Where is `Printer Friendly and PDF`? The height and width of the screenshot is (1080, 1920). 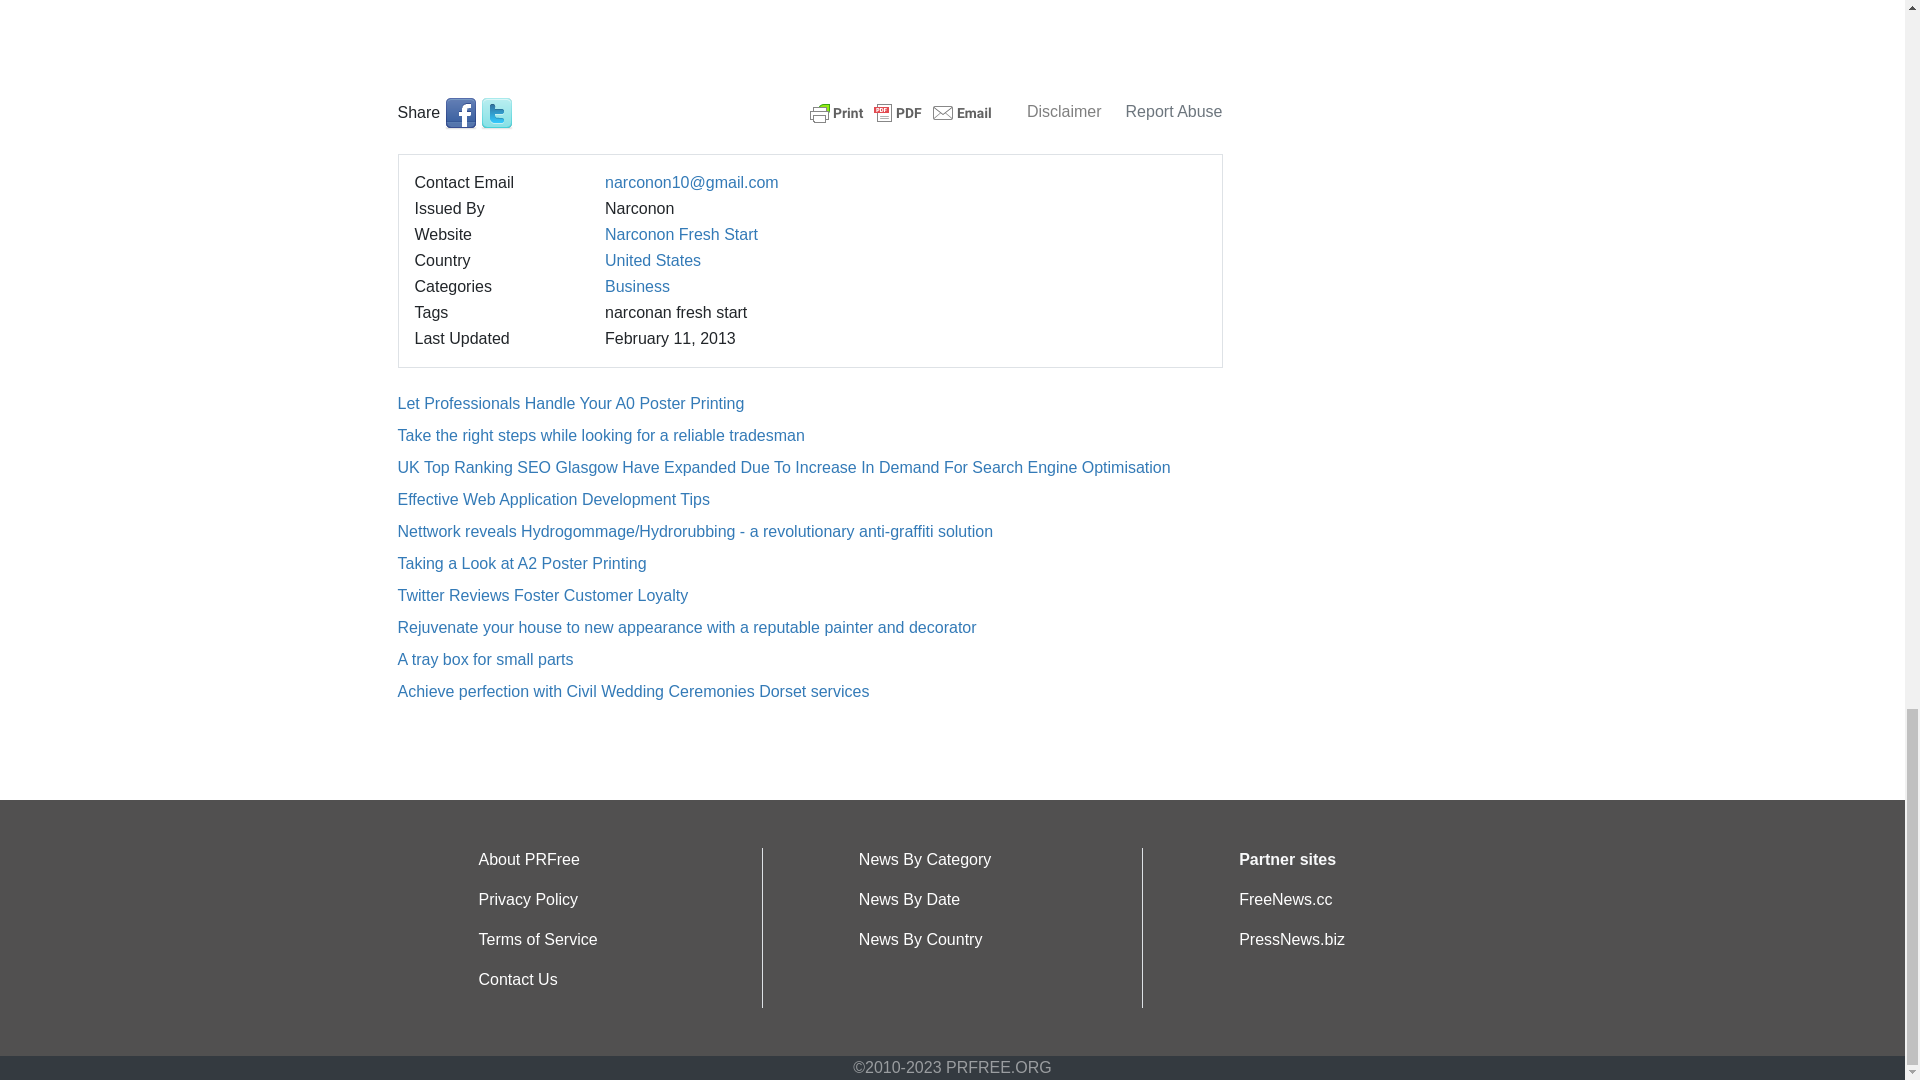 Printer Friendly and PDF is located at coordinates (901, 110).